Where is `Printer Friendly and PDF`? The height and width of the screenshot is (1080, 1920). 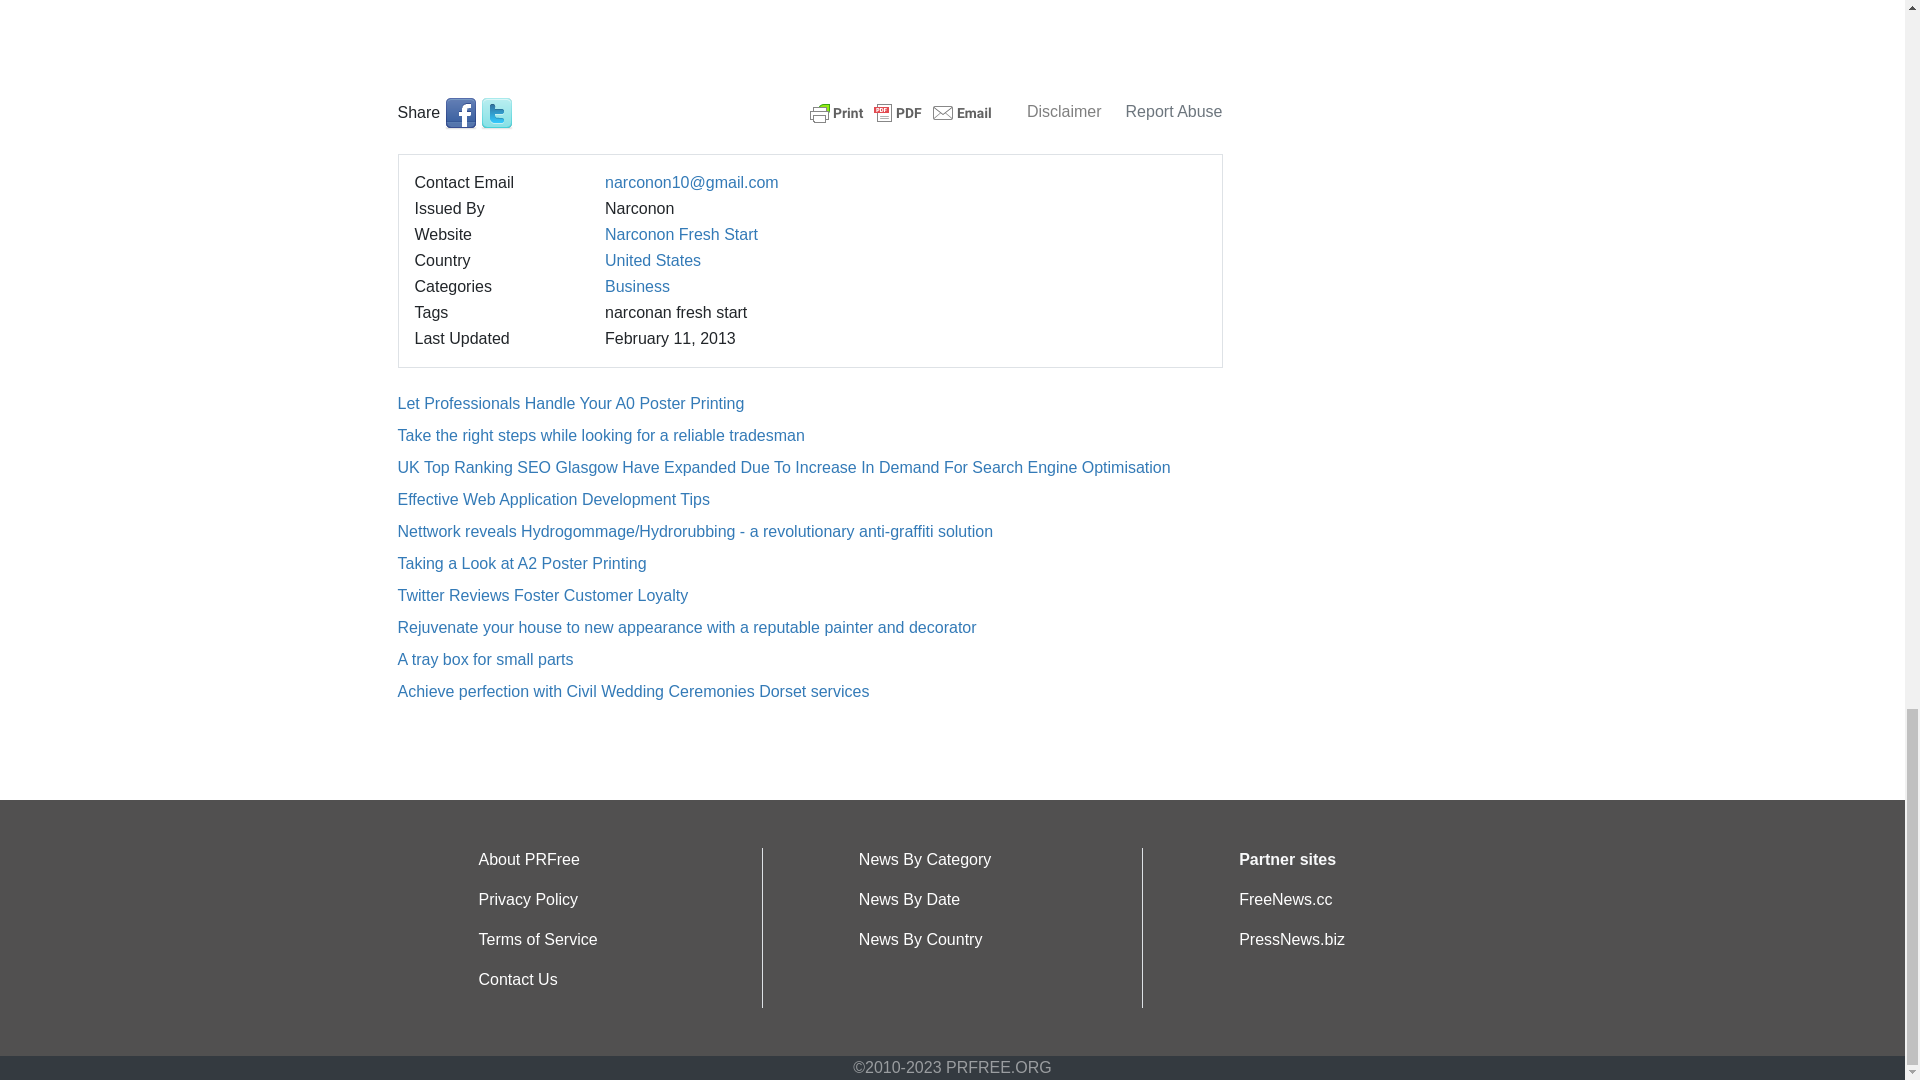 Printer Friendly and PDF is located at coordinates (901, 110).